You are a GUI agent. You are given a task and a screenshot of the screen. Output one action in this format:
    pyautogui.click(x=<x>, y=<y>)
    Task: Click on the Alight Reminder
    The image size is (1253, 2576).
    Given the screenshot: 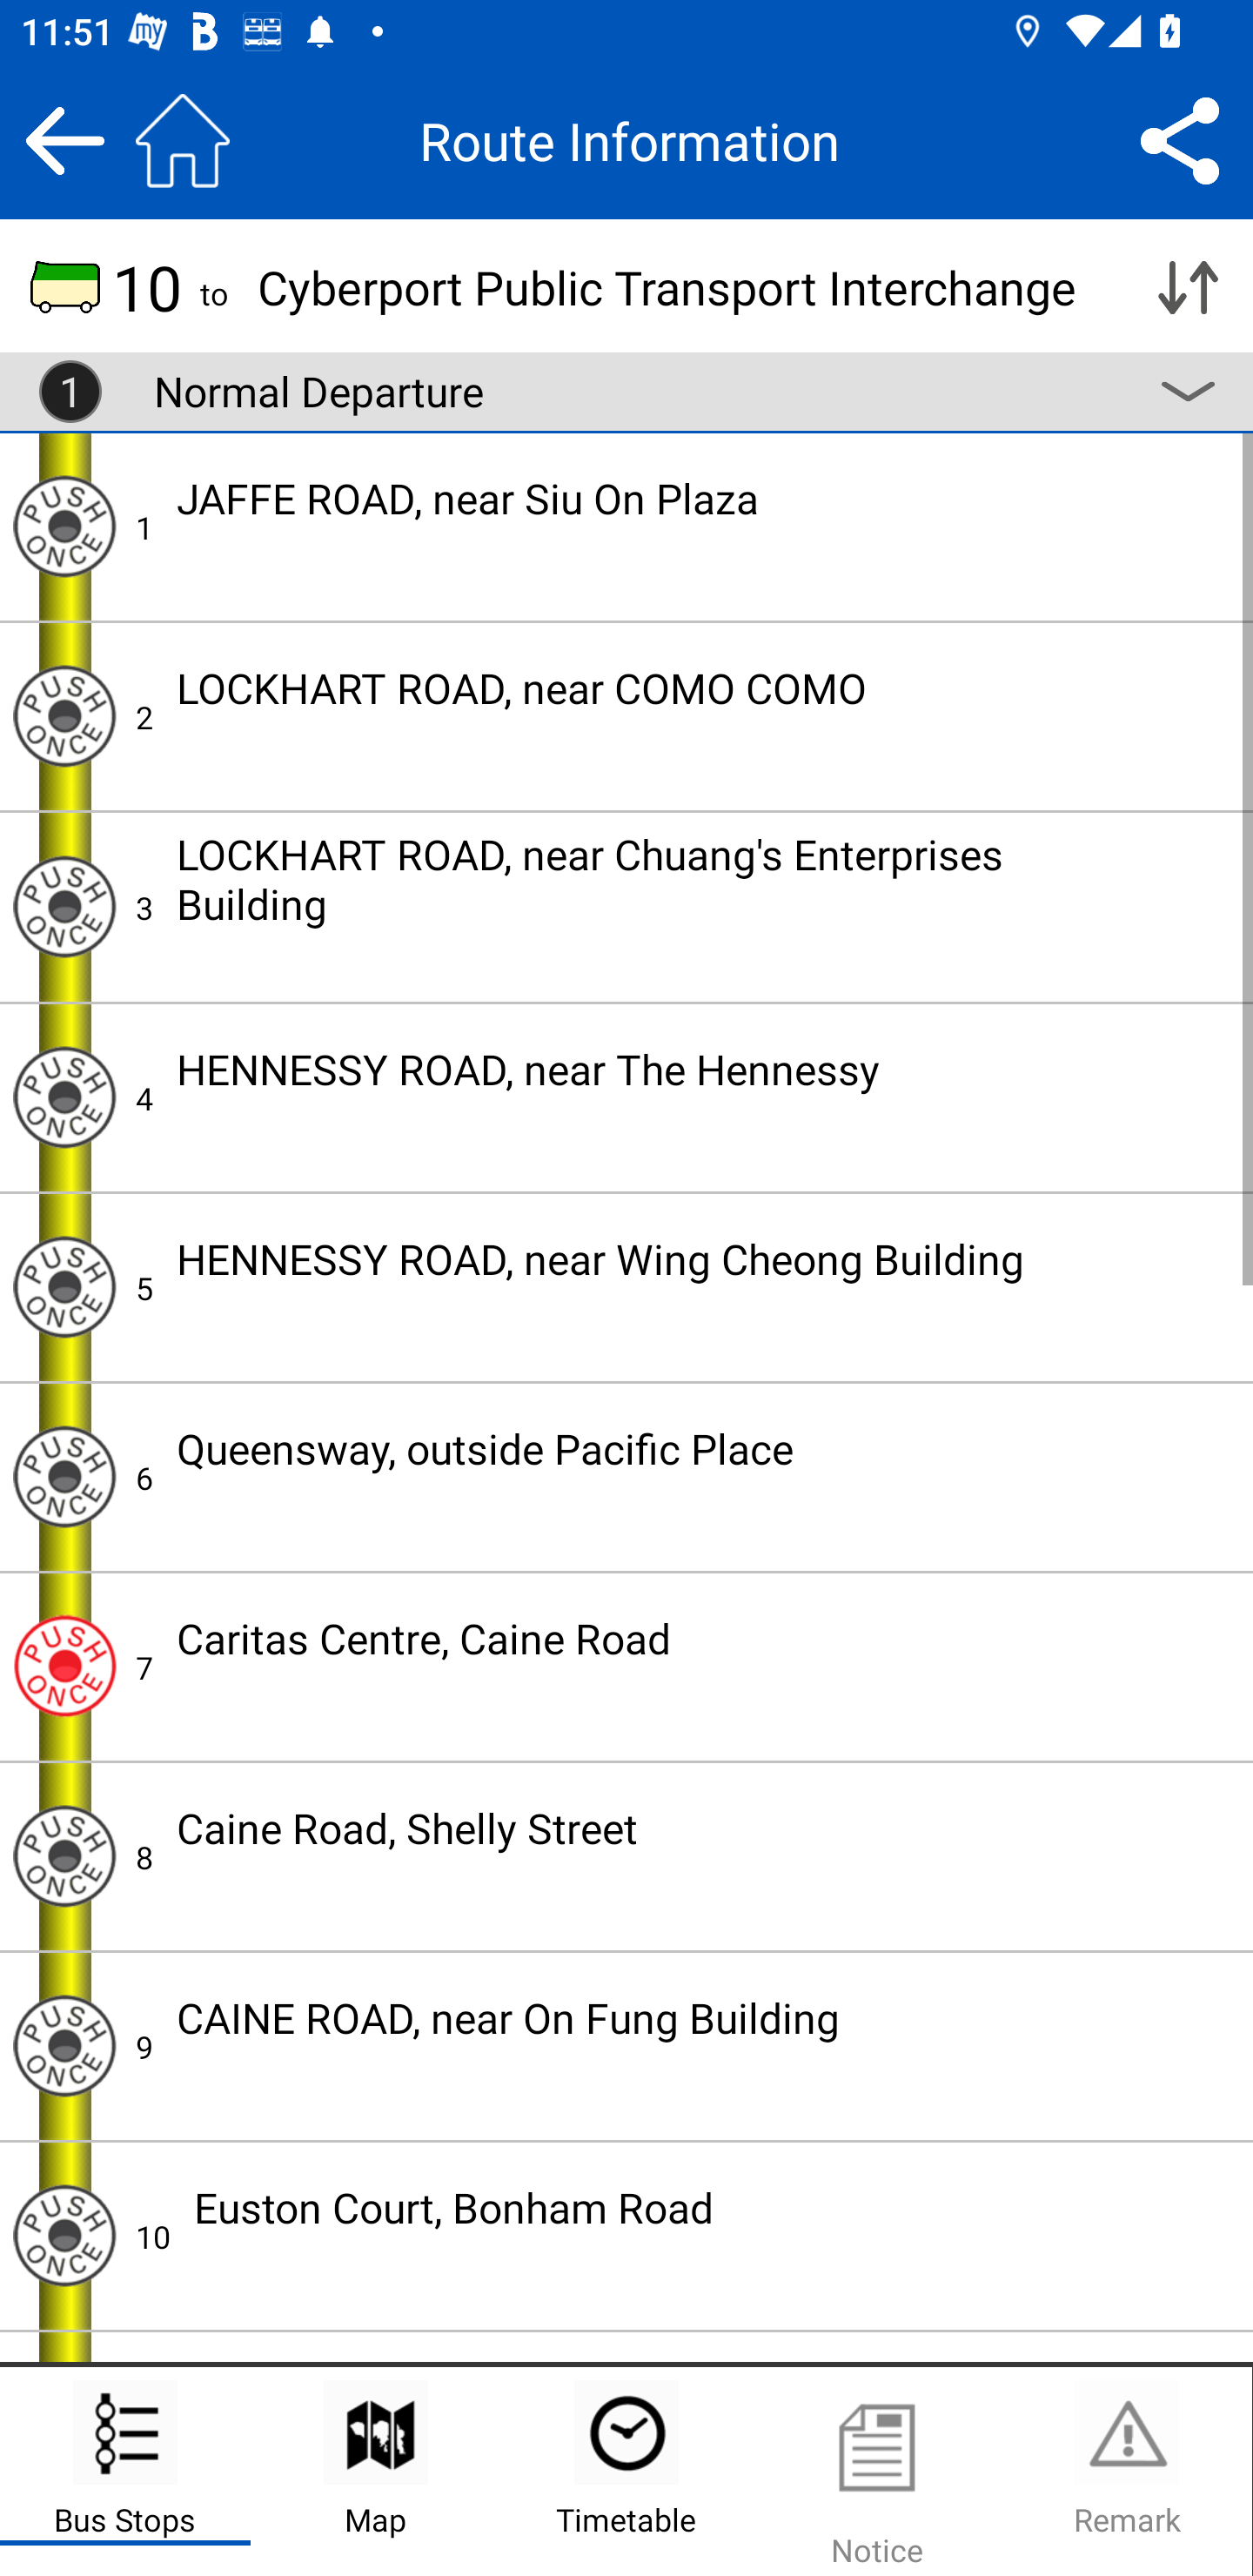 What is the action you would take?
    pyautogui.click(x=64, y=715)
    